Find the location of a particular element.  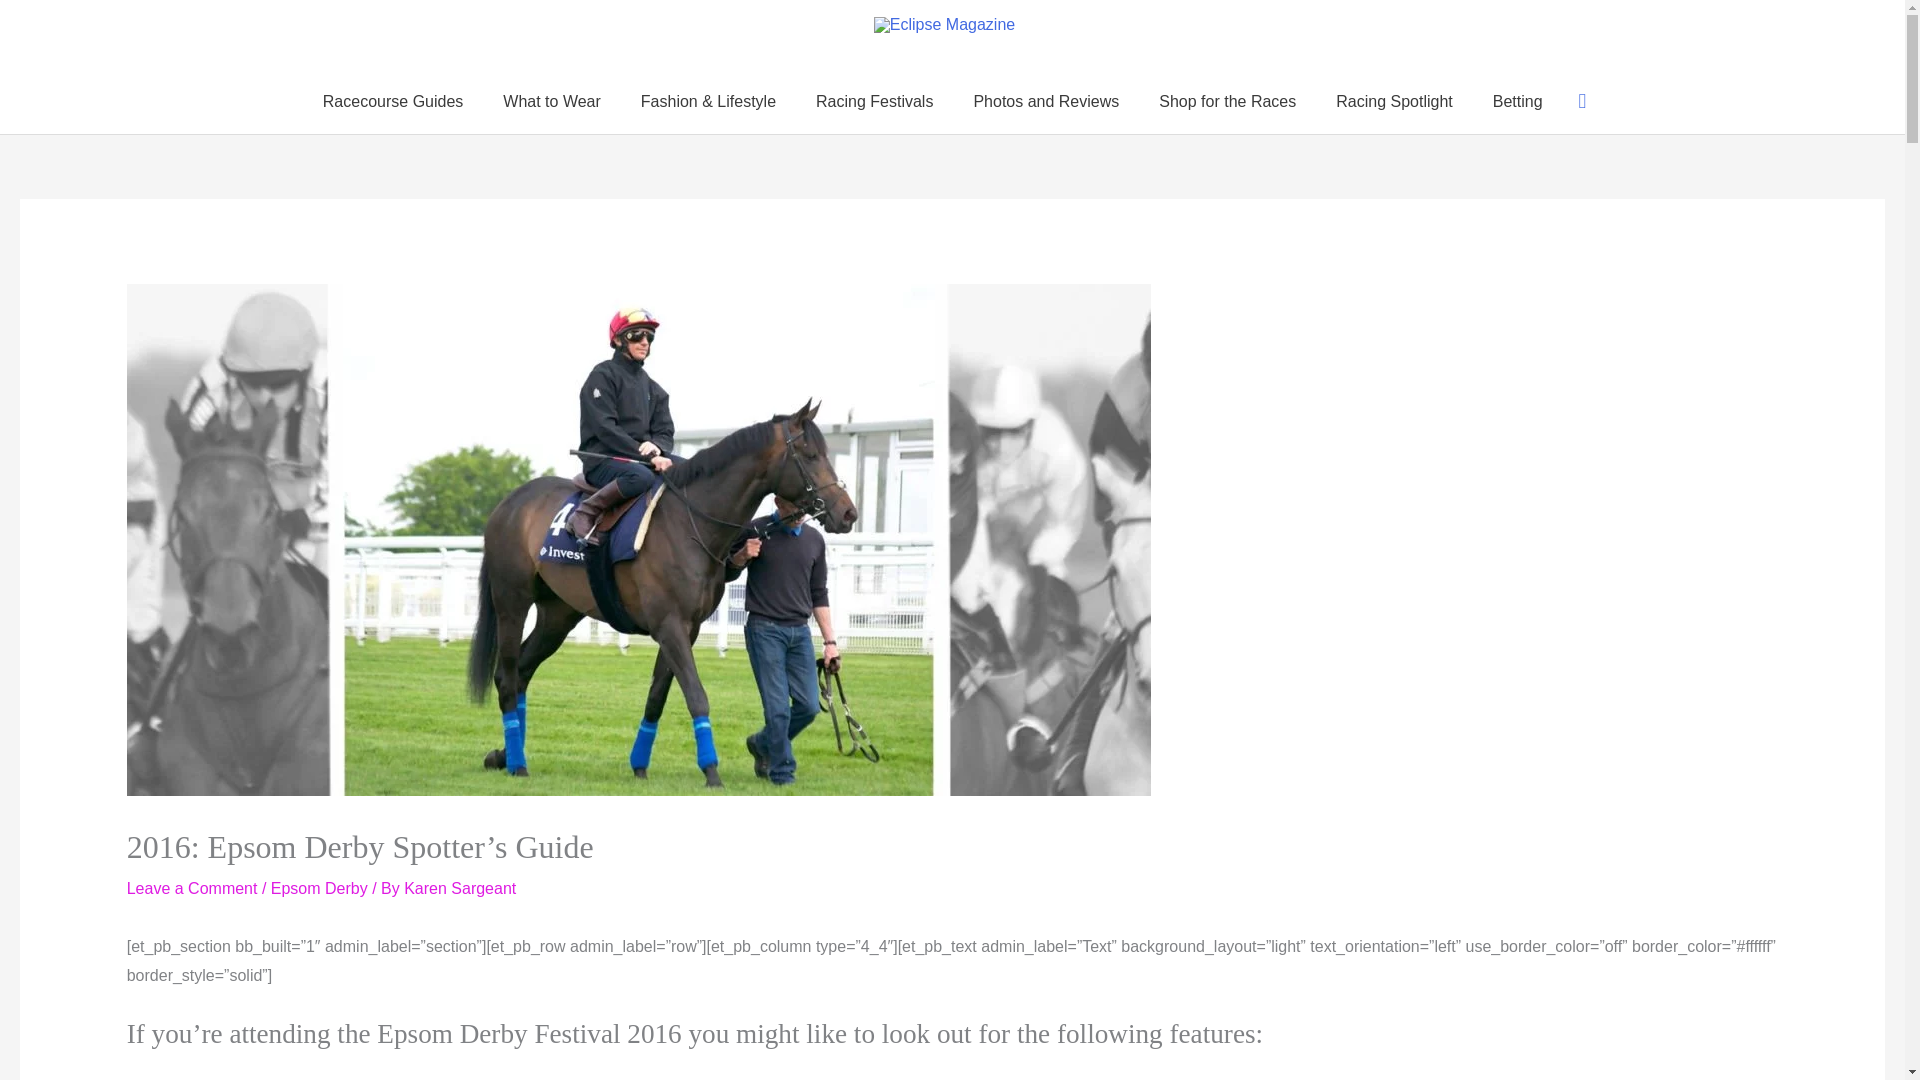

View all posts by Karen Sargeant is located at coordinates (460, 888).